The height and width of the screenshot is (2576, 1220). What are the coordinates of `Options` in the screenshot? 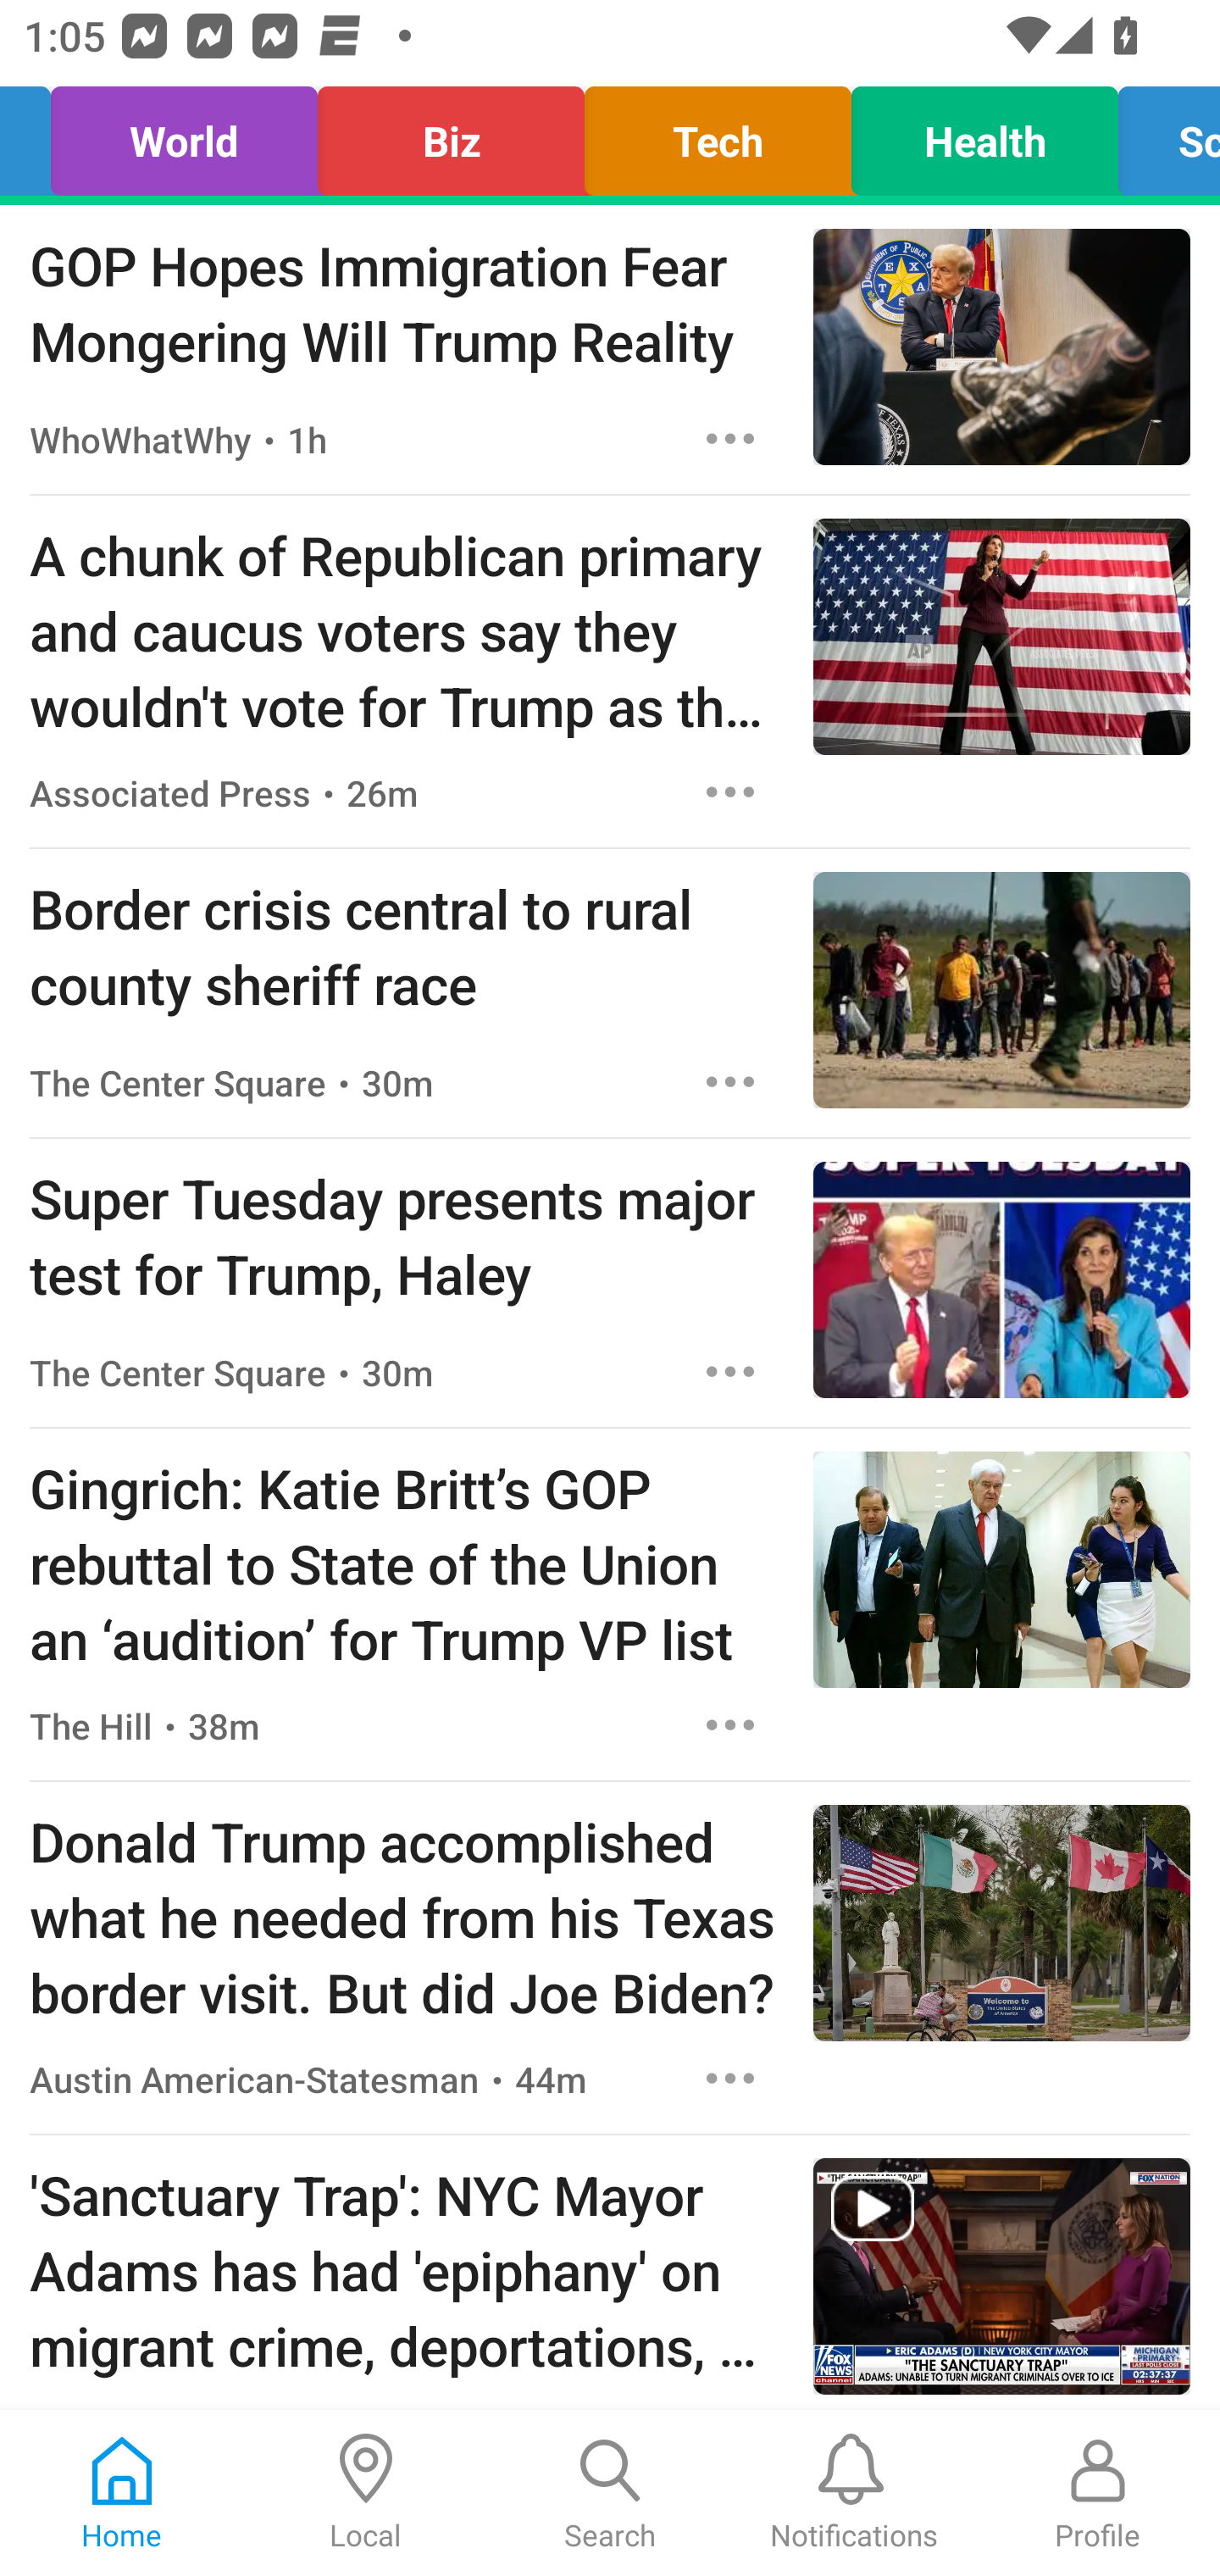 It's located at (730, 791).